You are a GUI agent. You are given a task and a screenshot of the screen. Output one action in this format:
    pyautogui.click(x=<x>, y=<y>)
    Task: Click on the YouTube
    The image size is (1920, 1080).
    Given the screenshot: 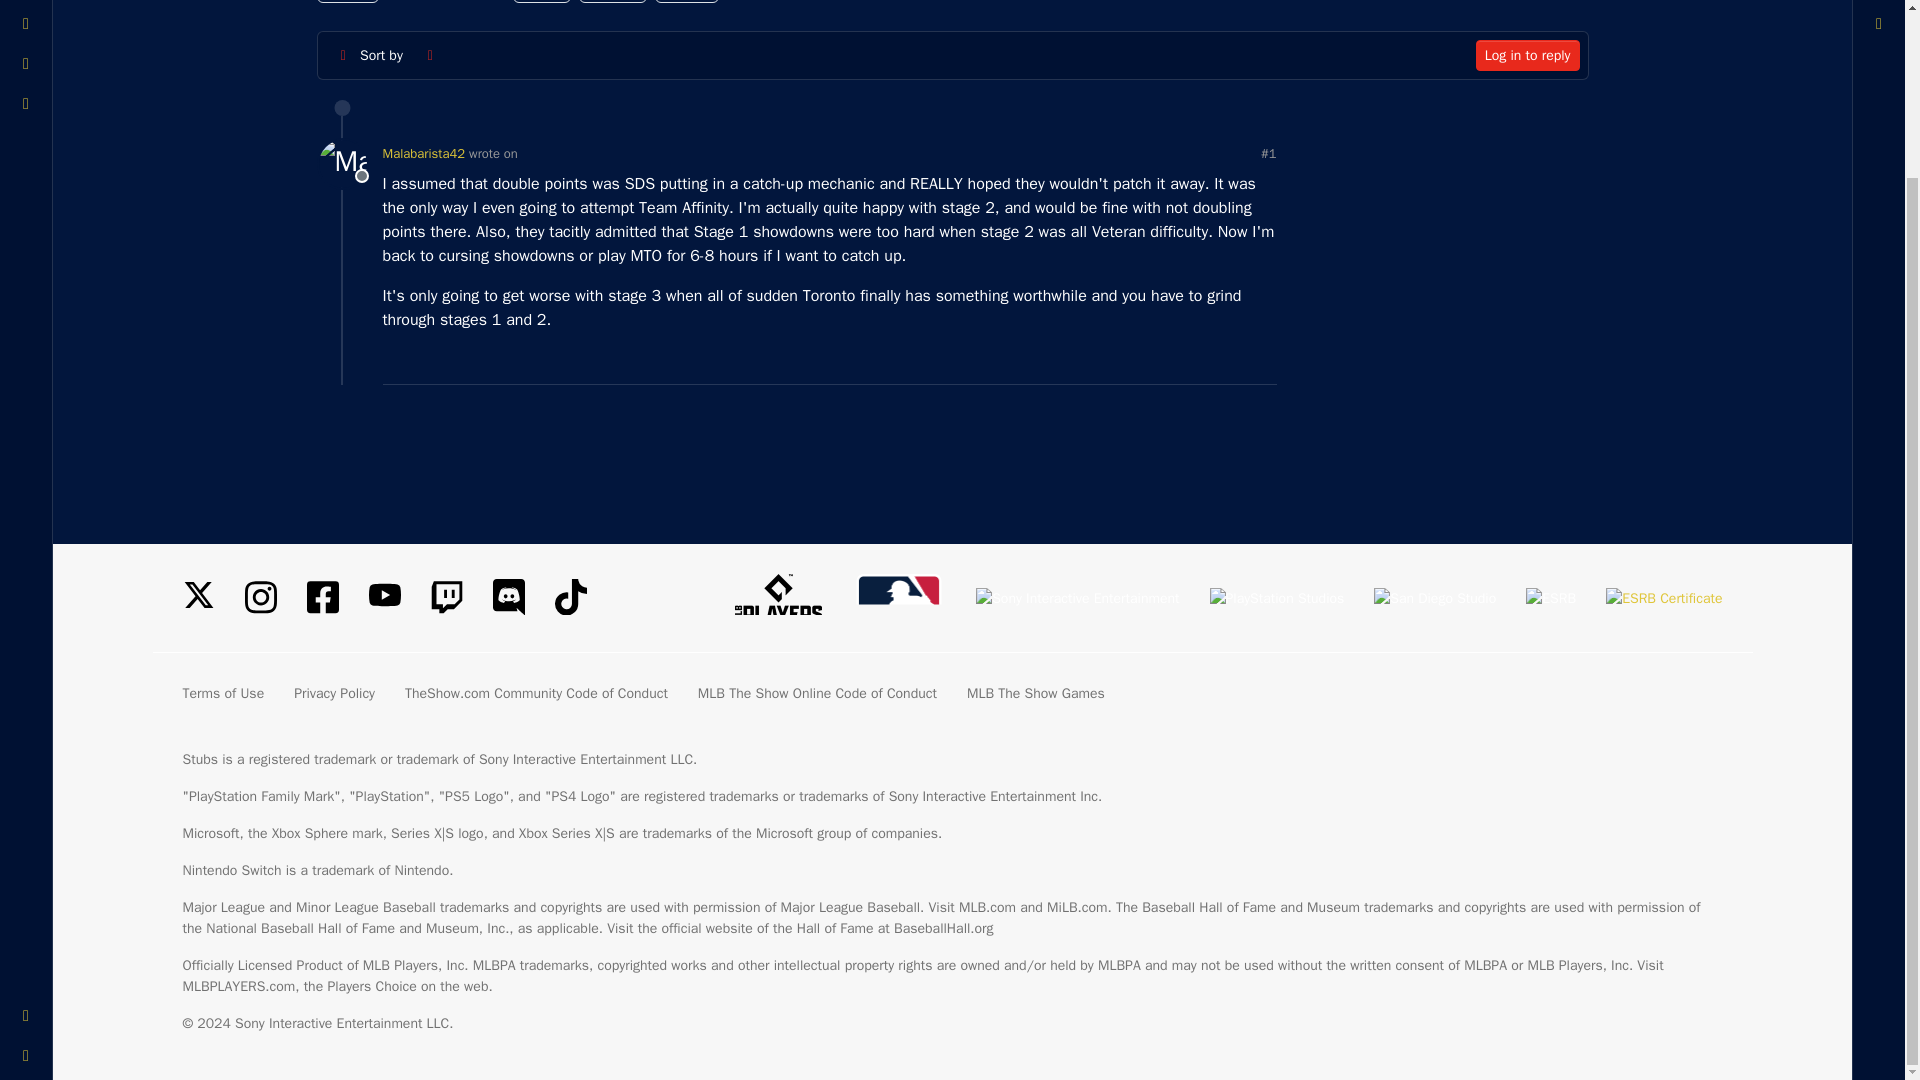 What is the action you would take?
    pyautogui.click(x=384, y=594)
    